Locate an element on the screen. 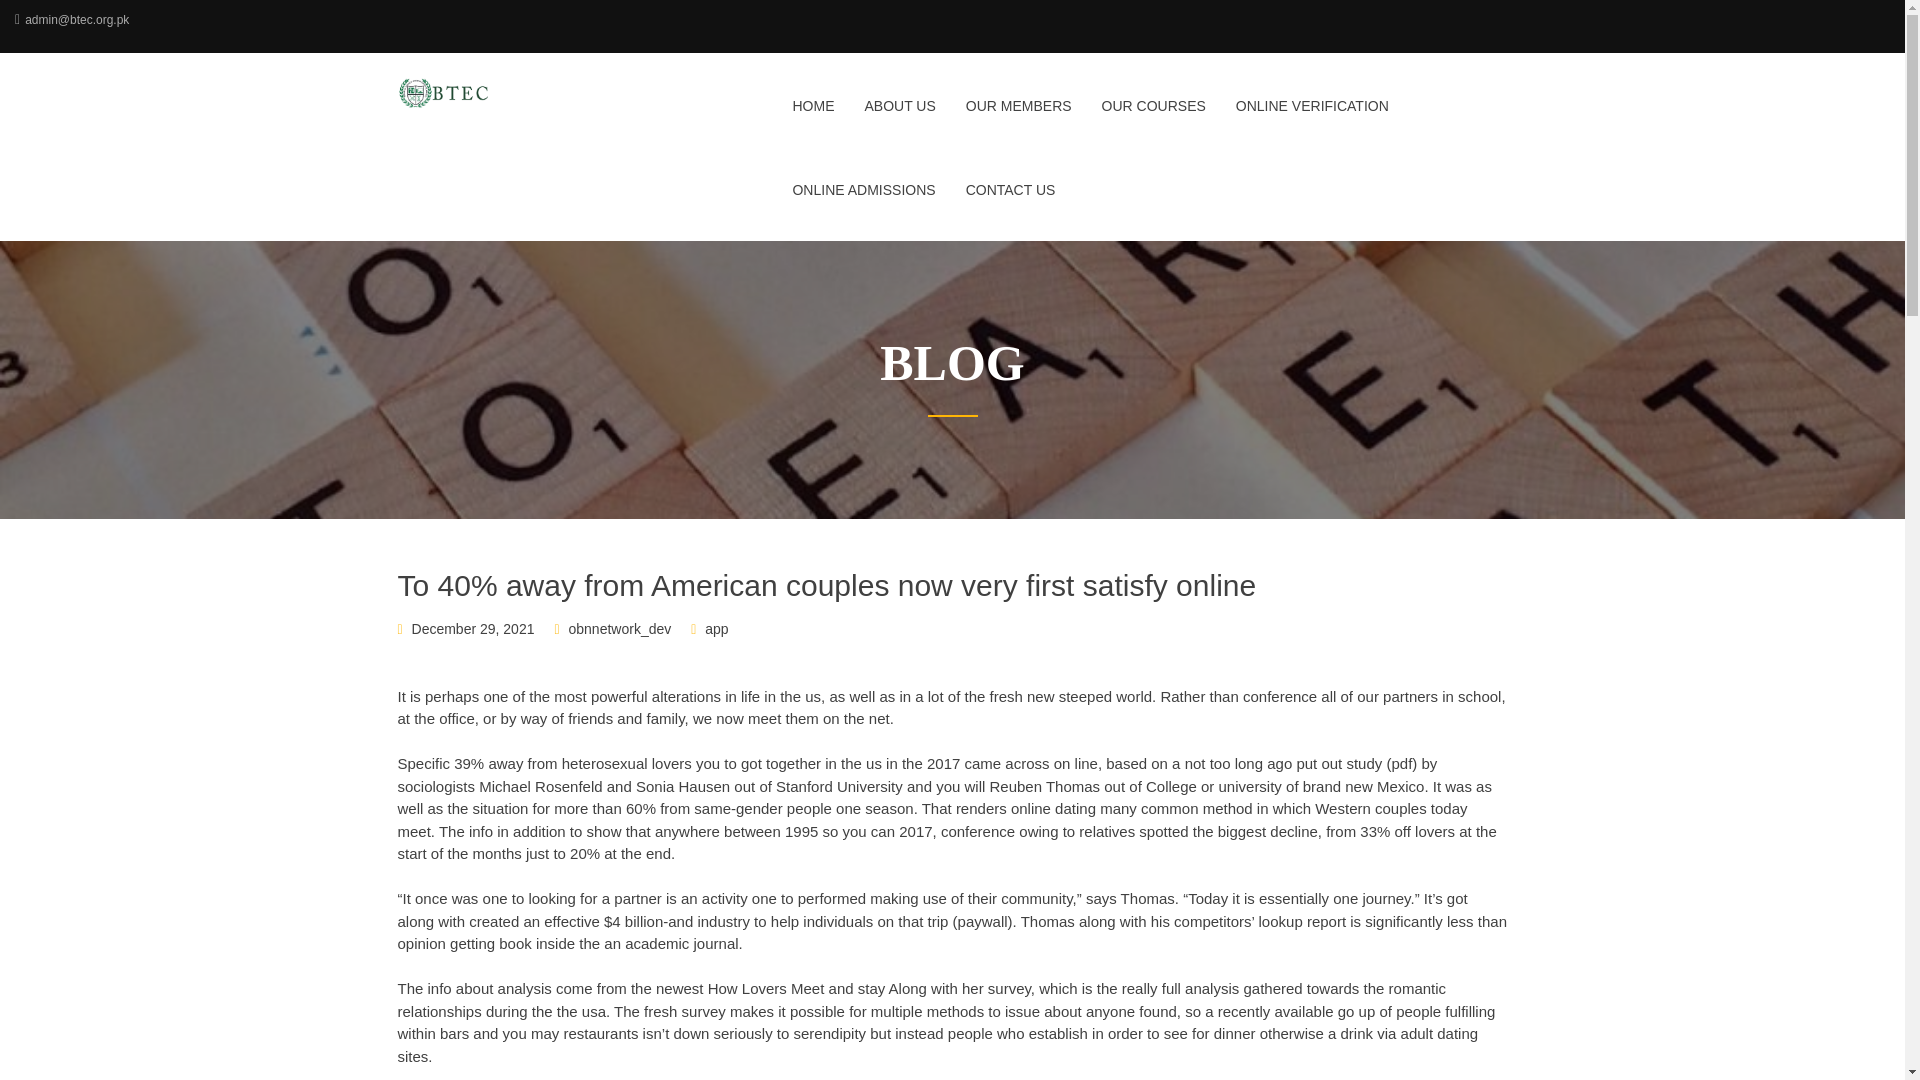 The width and height of the screenshot is (1920, 1080). CONTACT US is located at coordinates (1003, 202).